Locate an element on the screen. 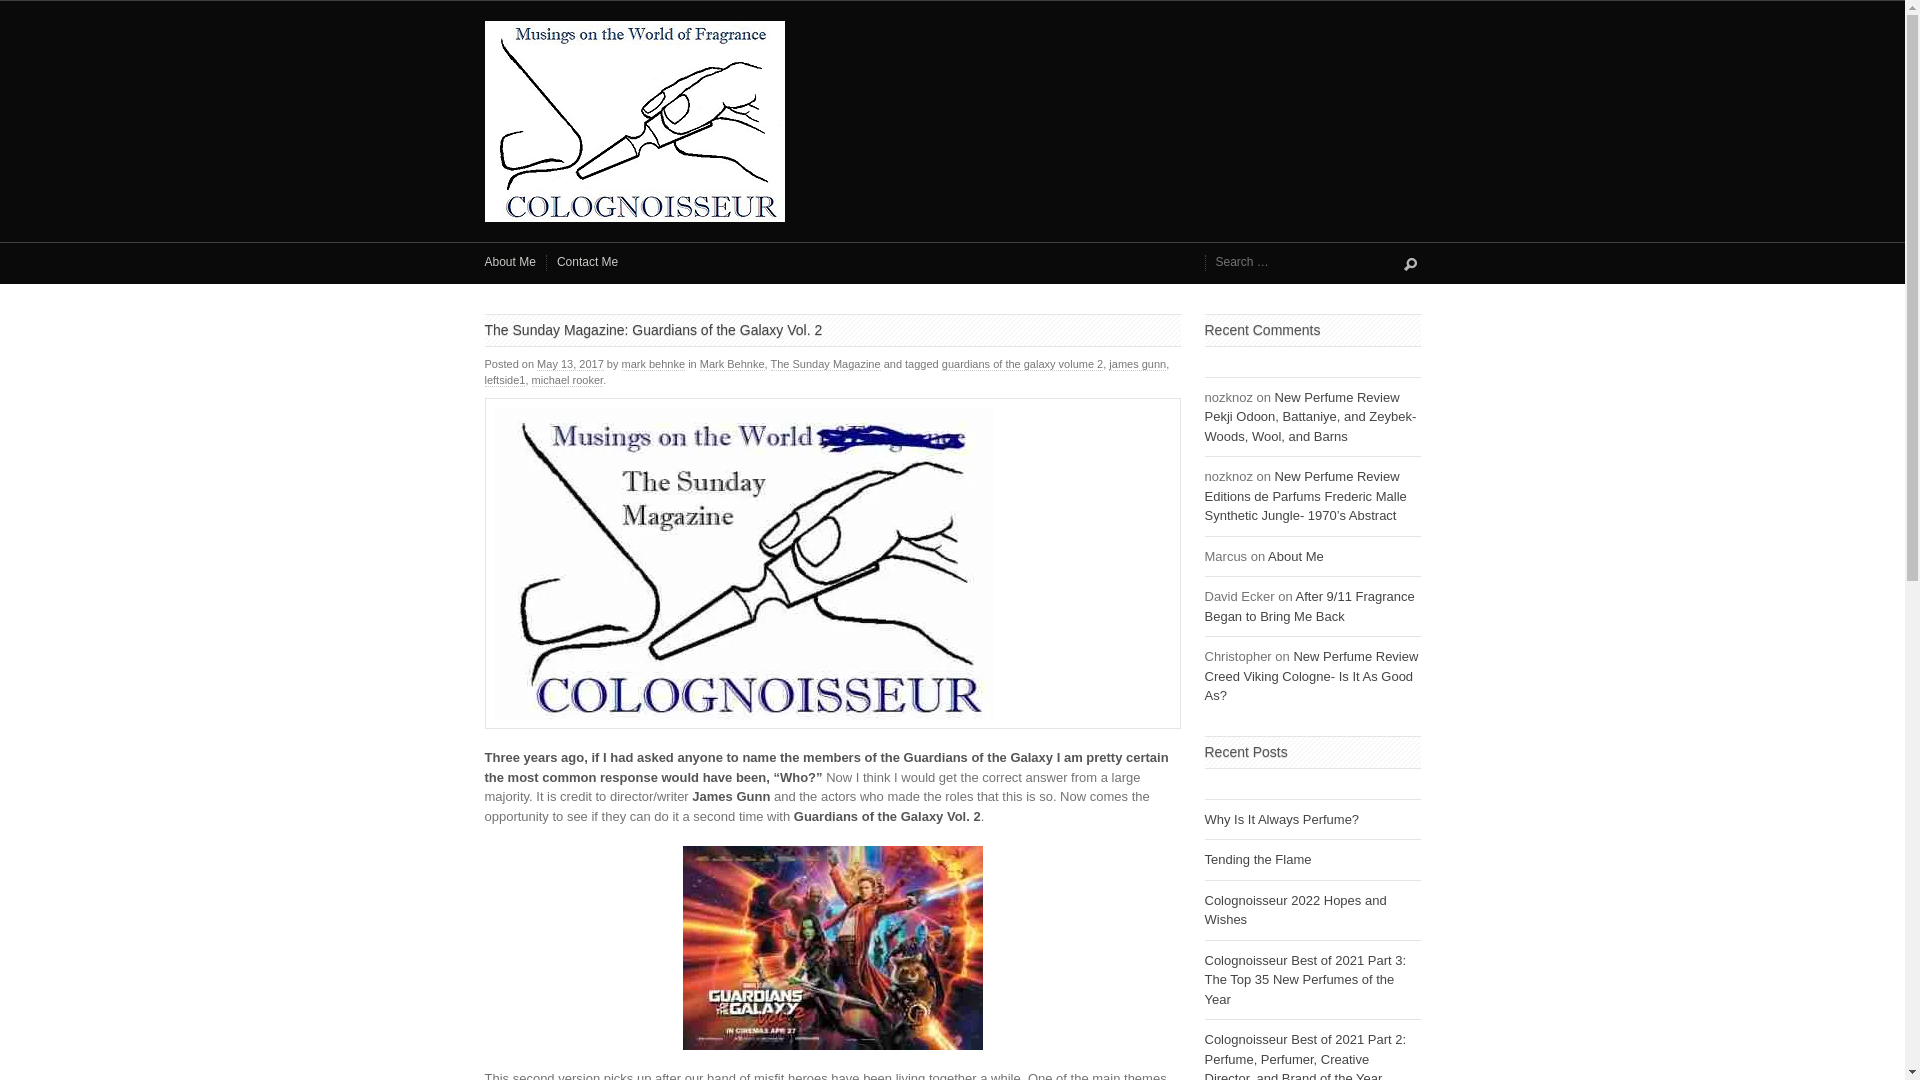  Mark Behnke is located at coordinates (732, 364).